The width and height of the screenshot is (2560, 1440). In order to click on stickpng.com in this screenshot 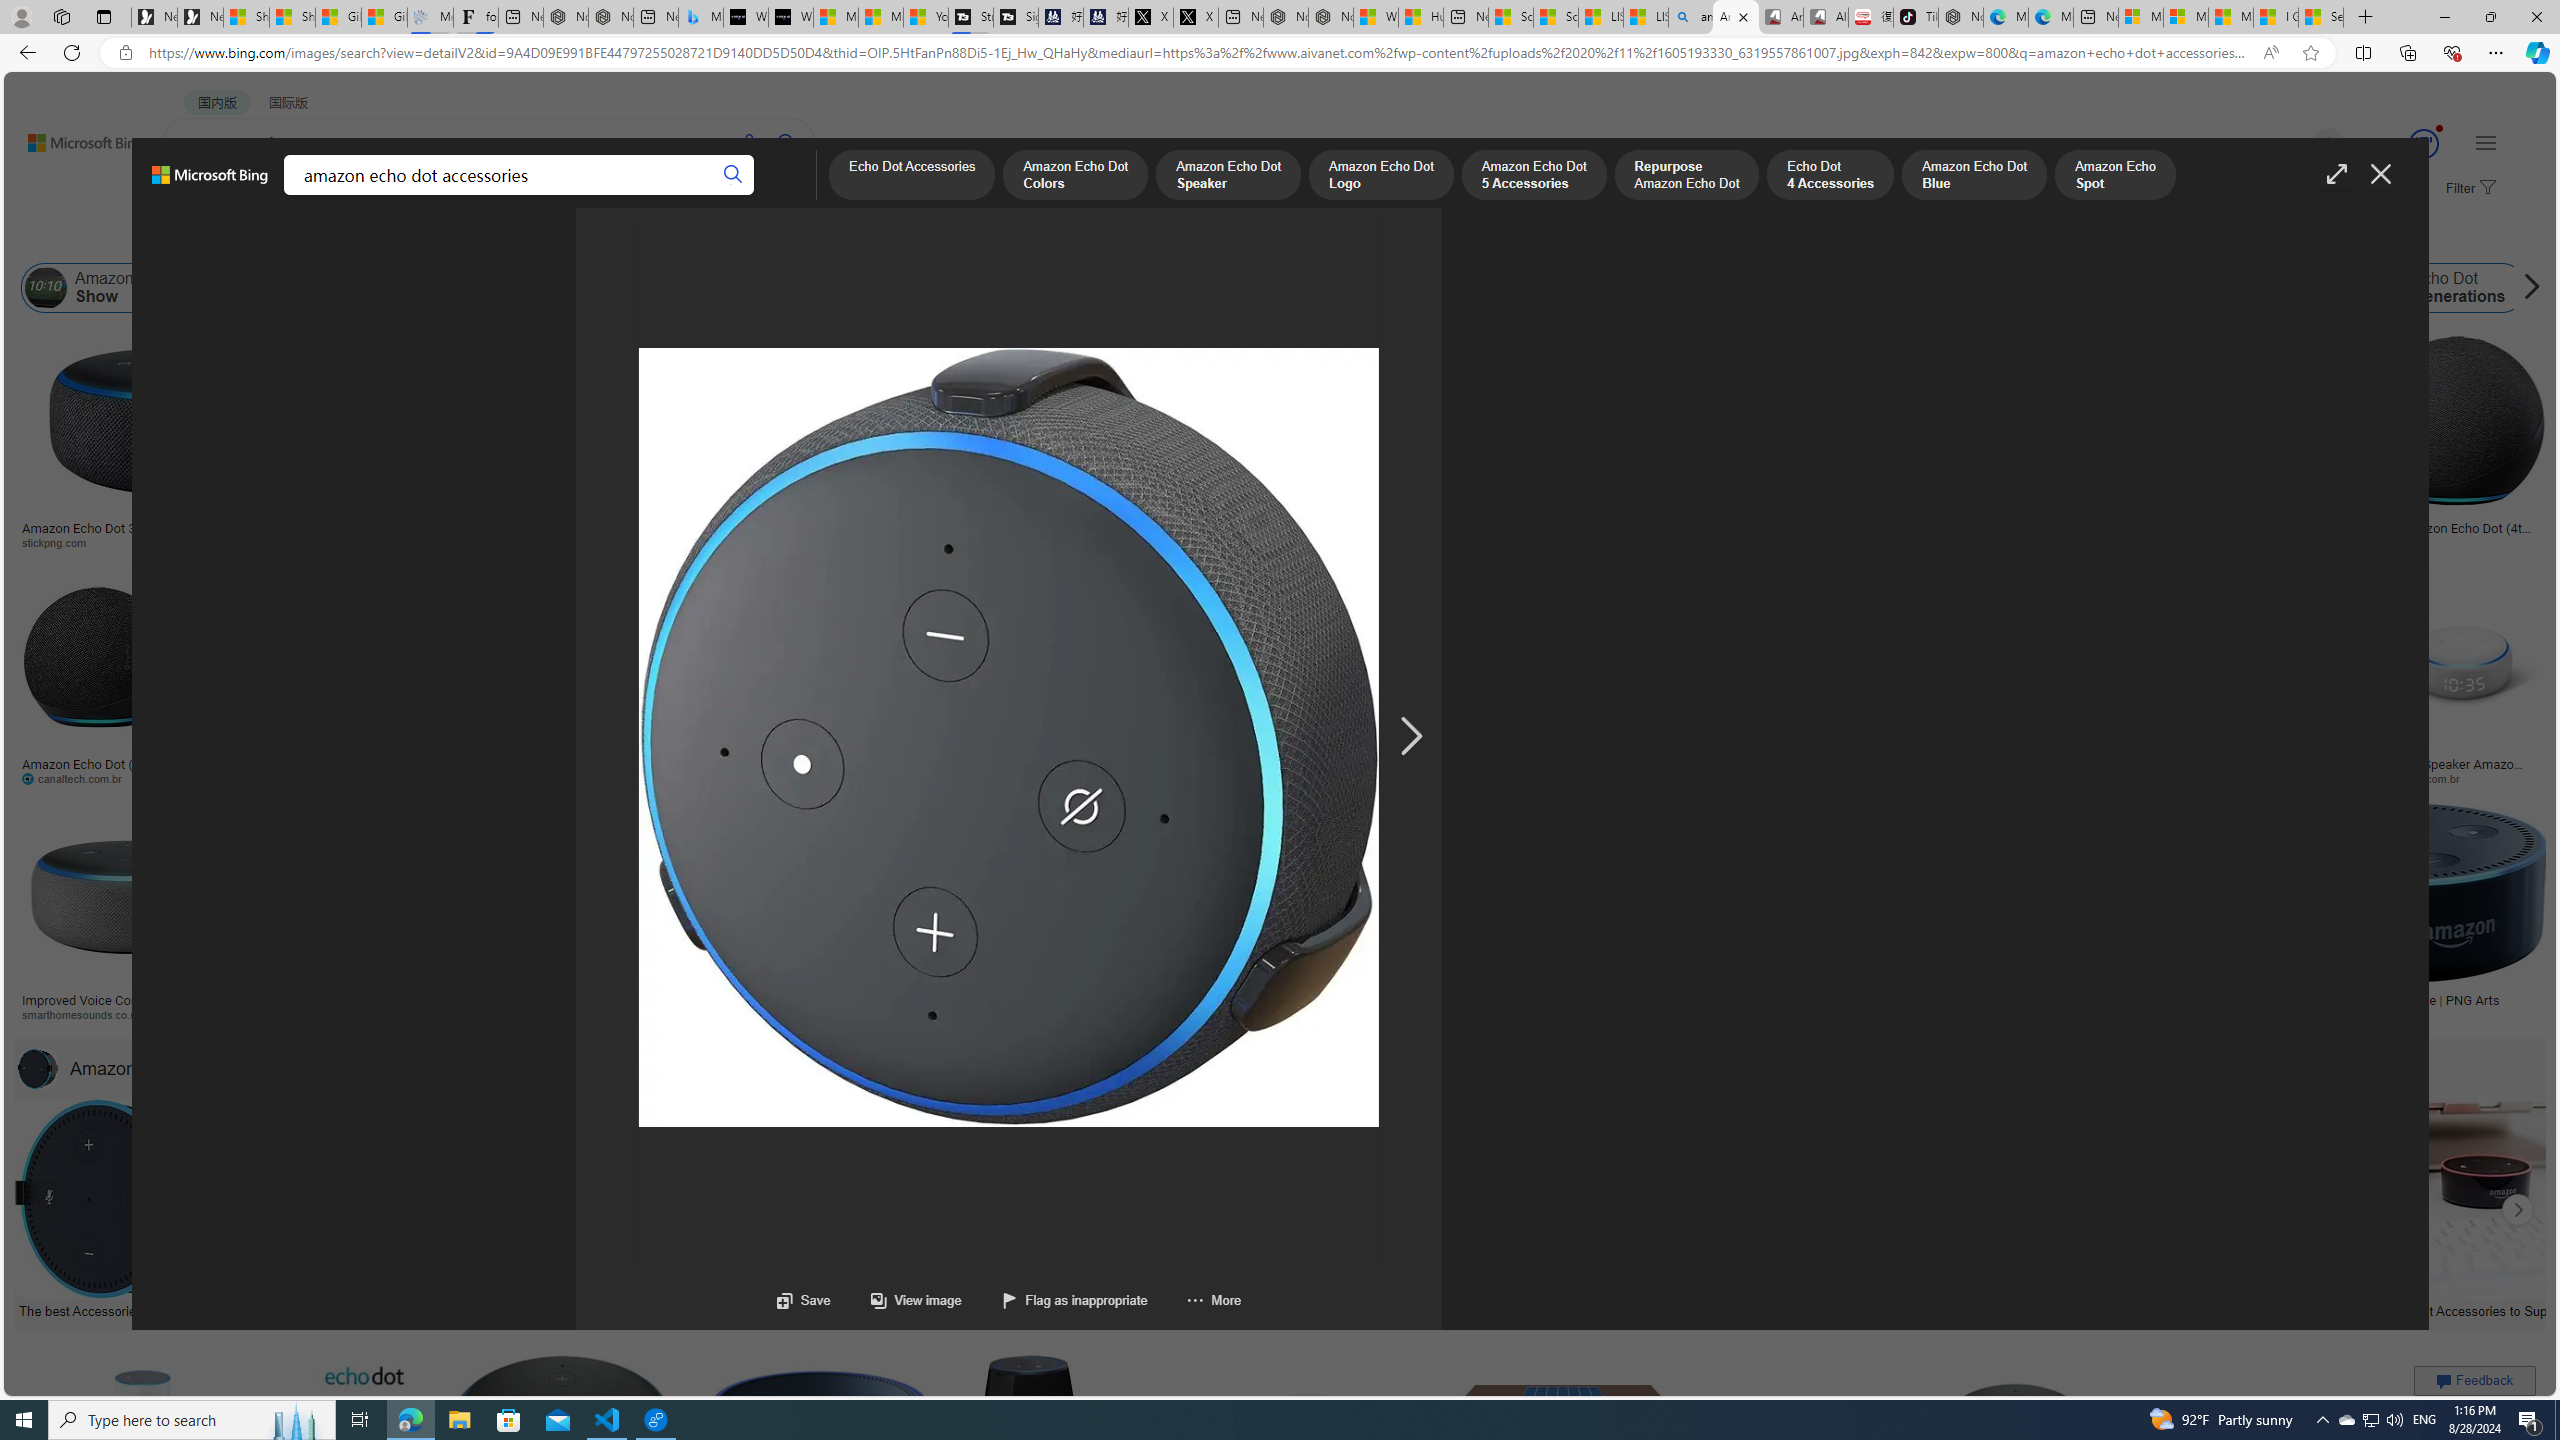, I will do `click(1149, 542)`.